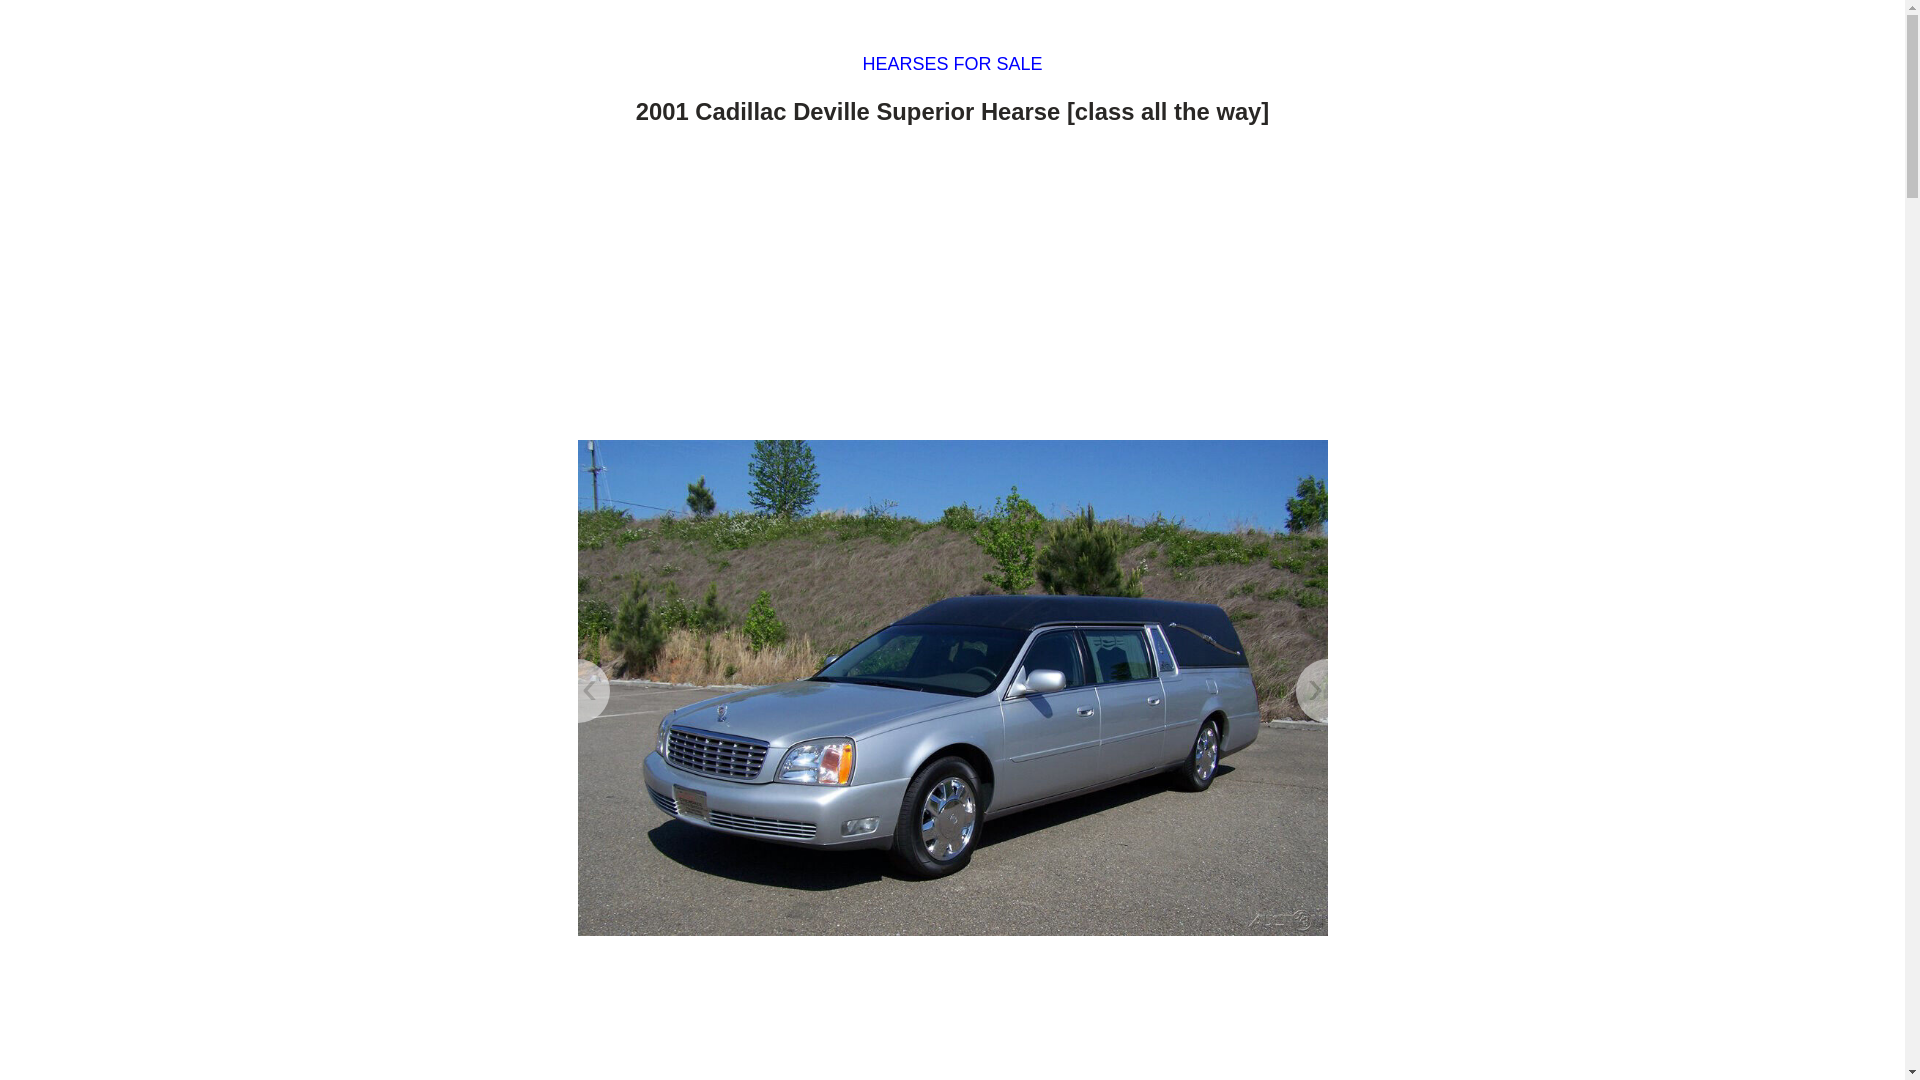  I want to click on Advertisement, so click(952, 287).